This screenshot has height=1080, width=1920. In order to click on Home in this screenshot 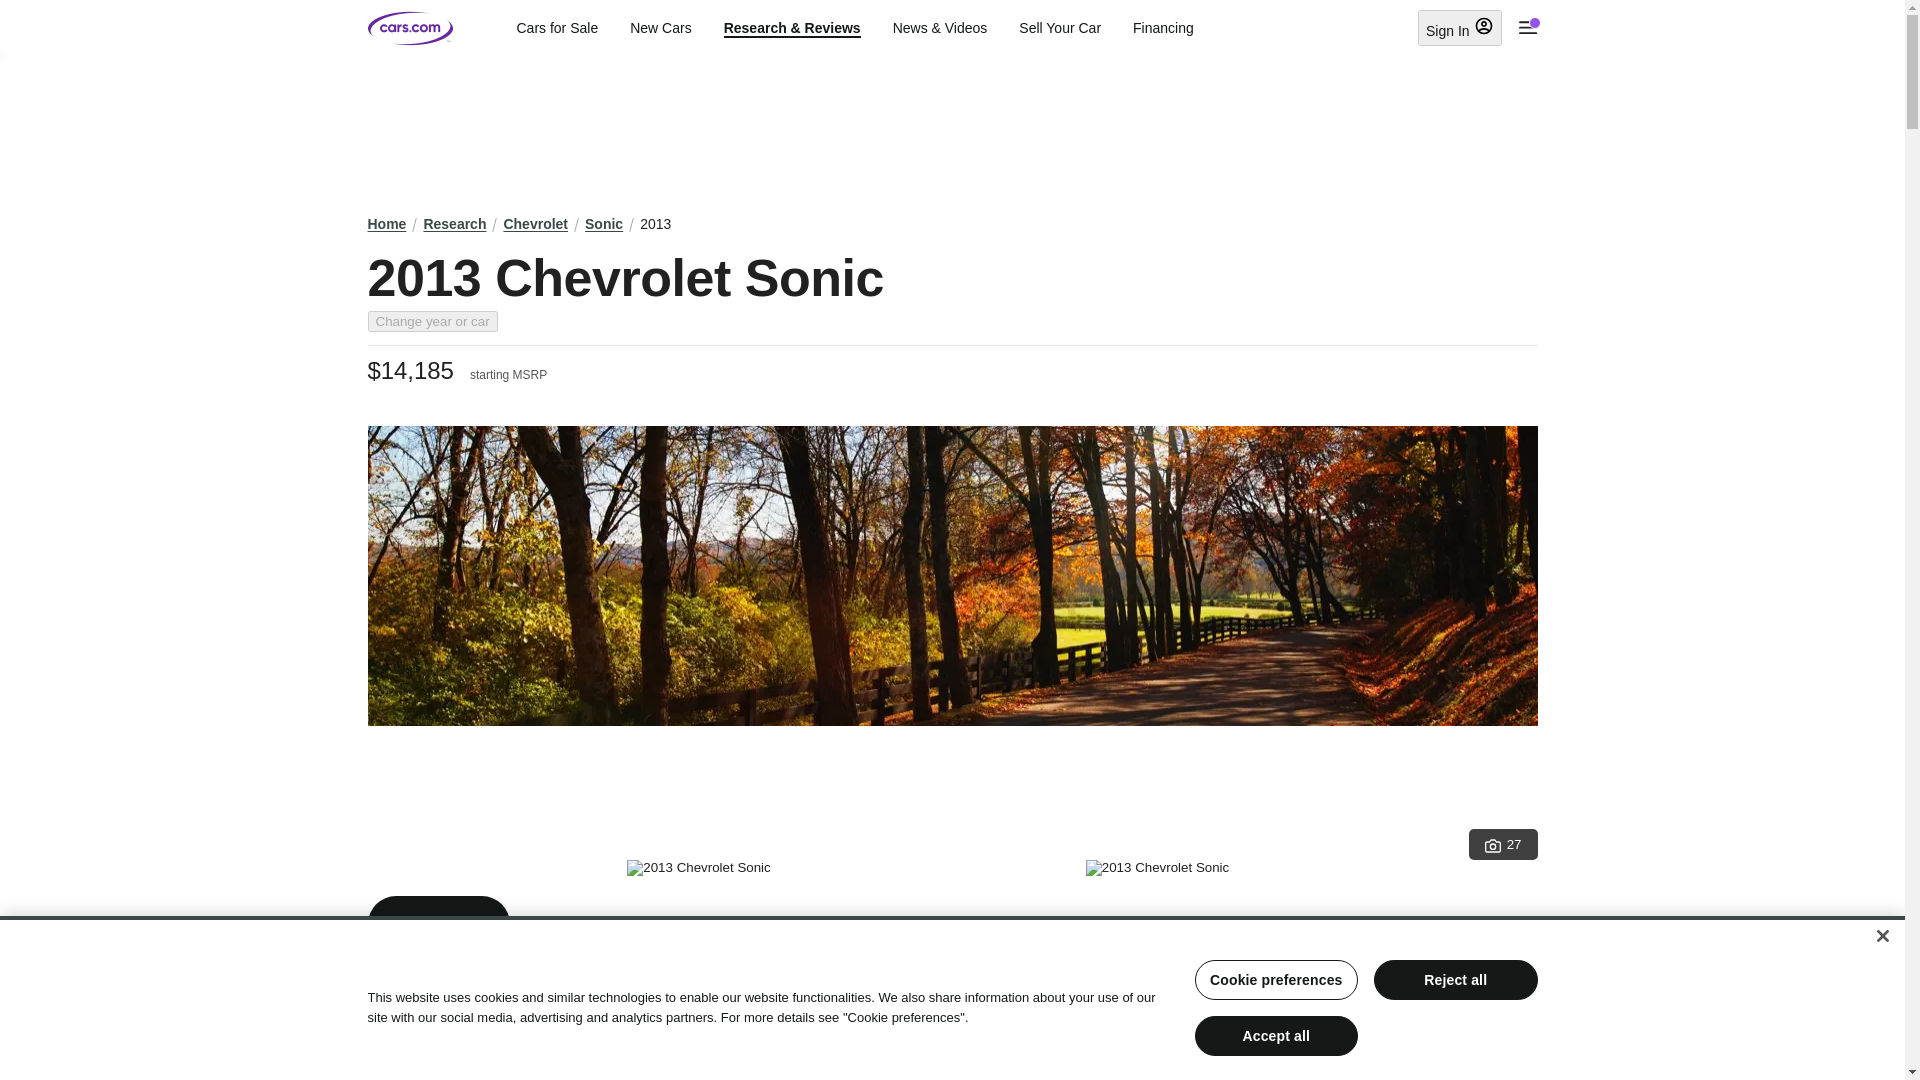, I will do `click(388, 224)`.